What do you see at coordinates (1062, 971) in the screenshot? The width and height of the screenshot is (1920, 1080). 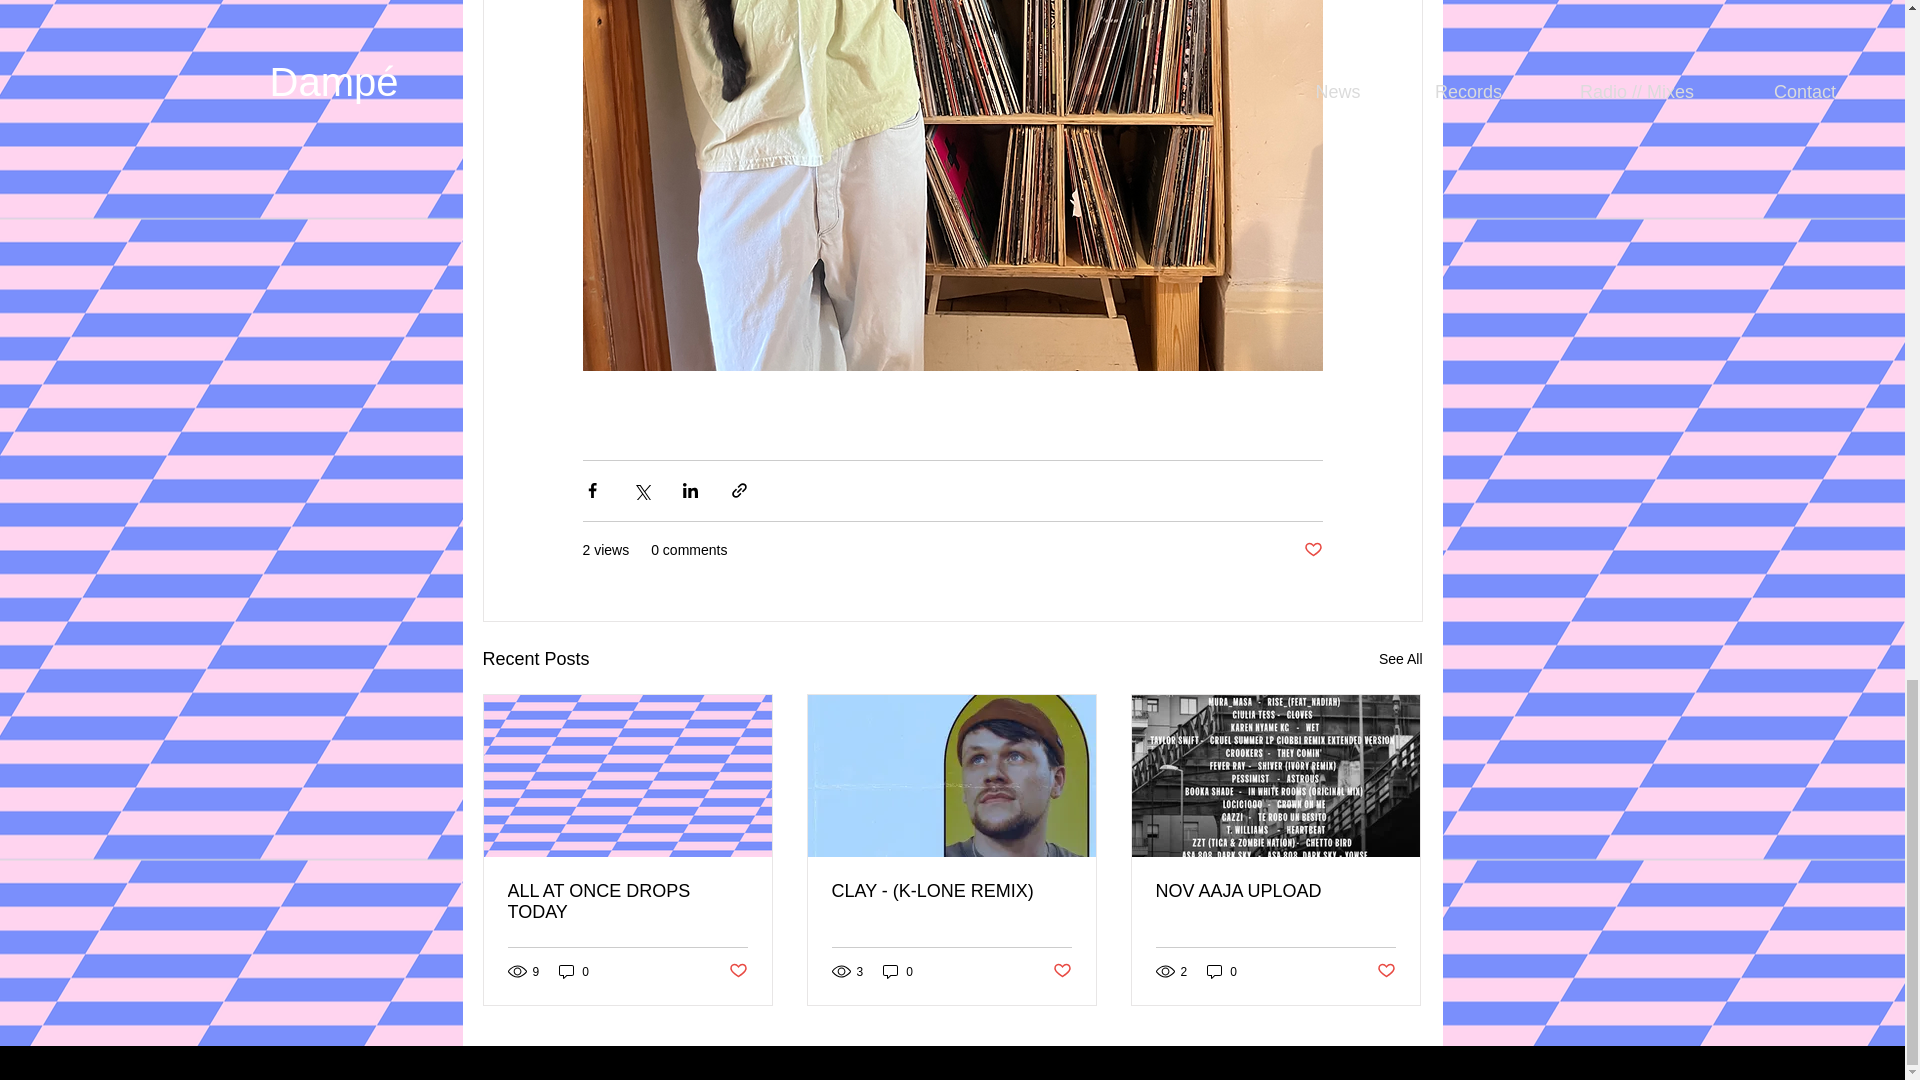 I see `Post not marked as liked` at bounding box center [1062, 971].